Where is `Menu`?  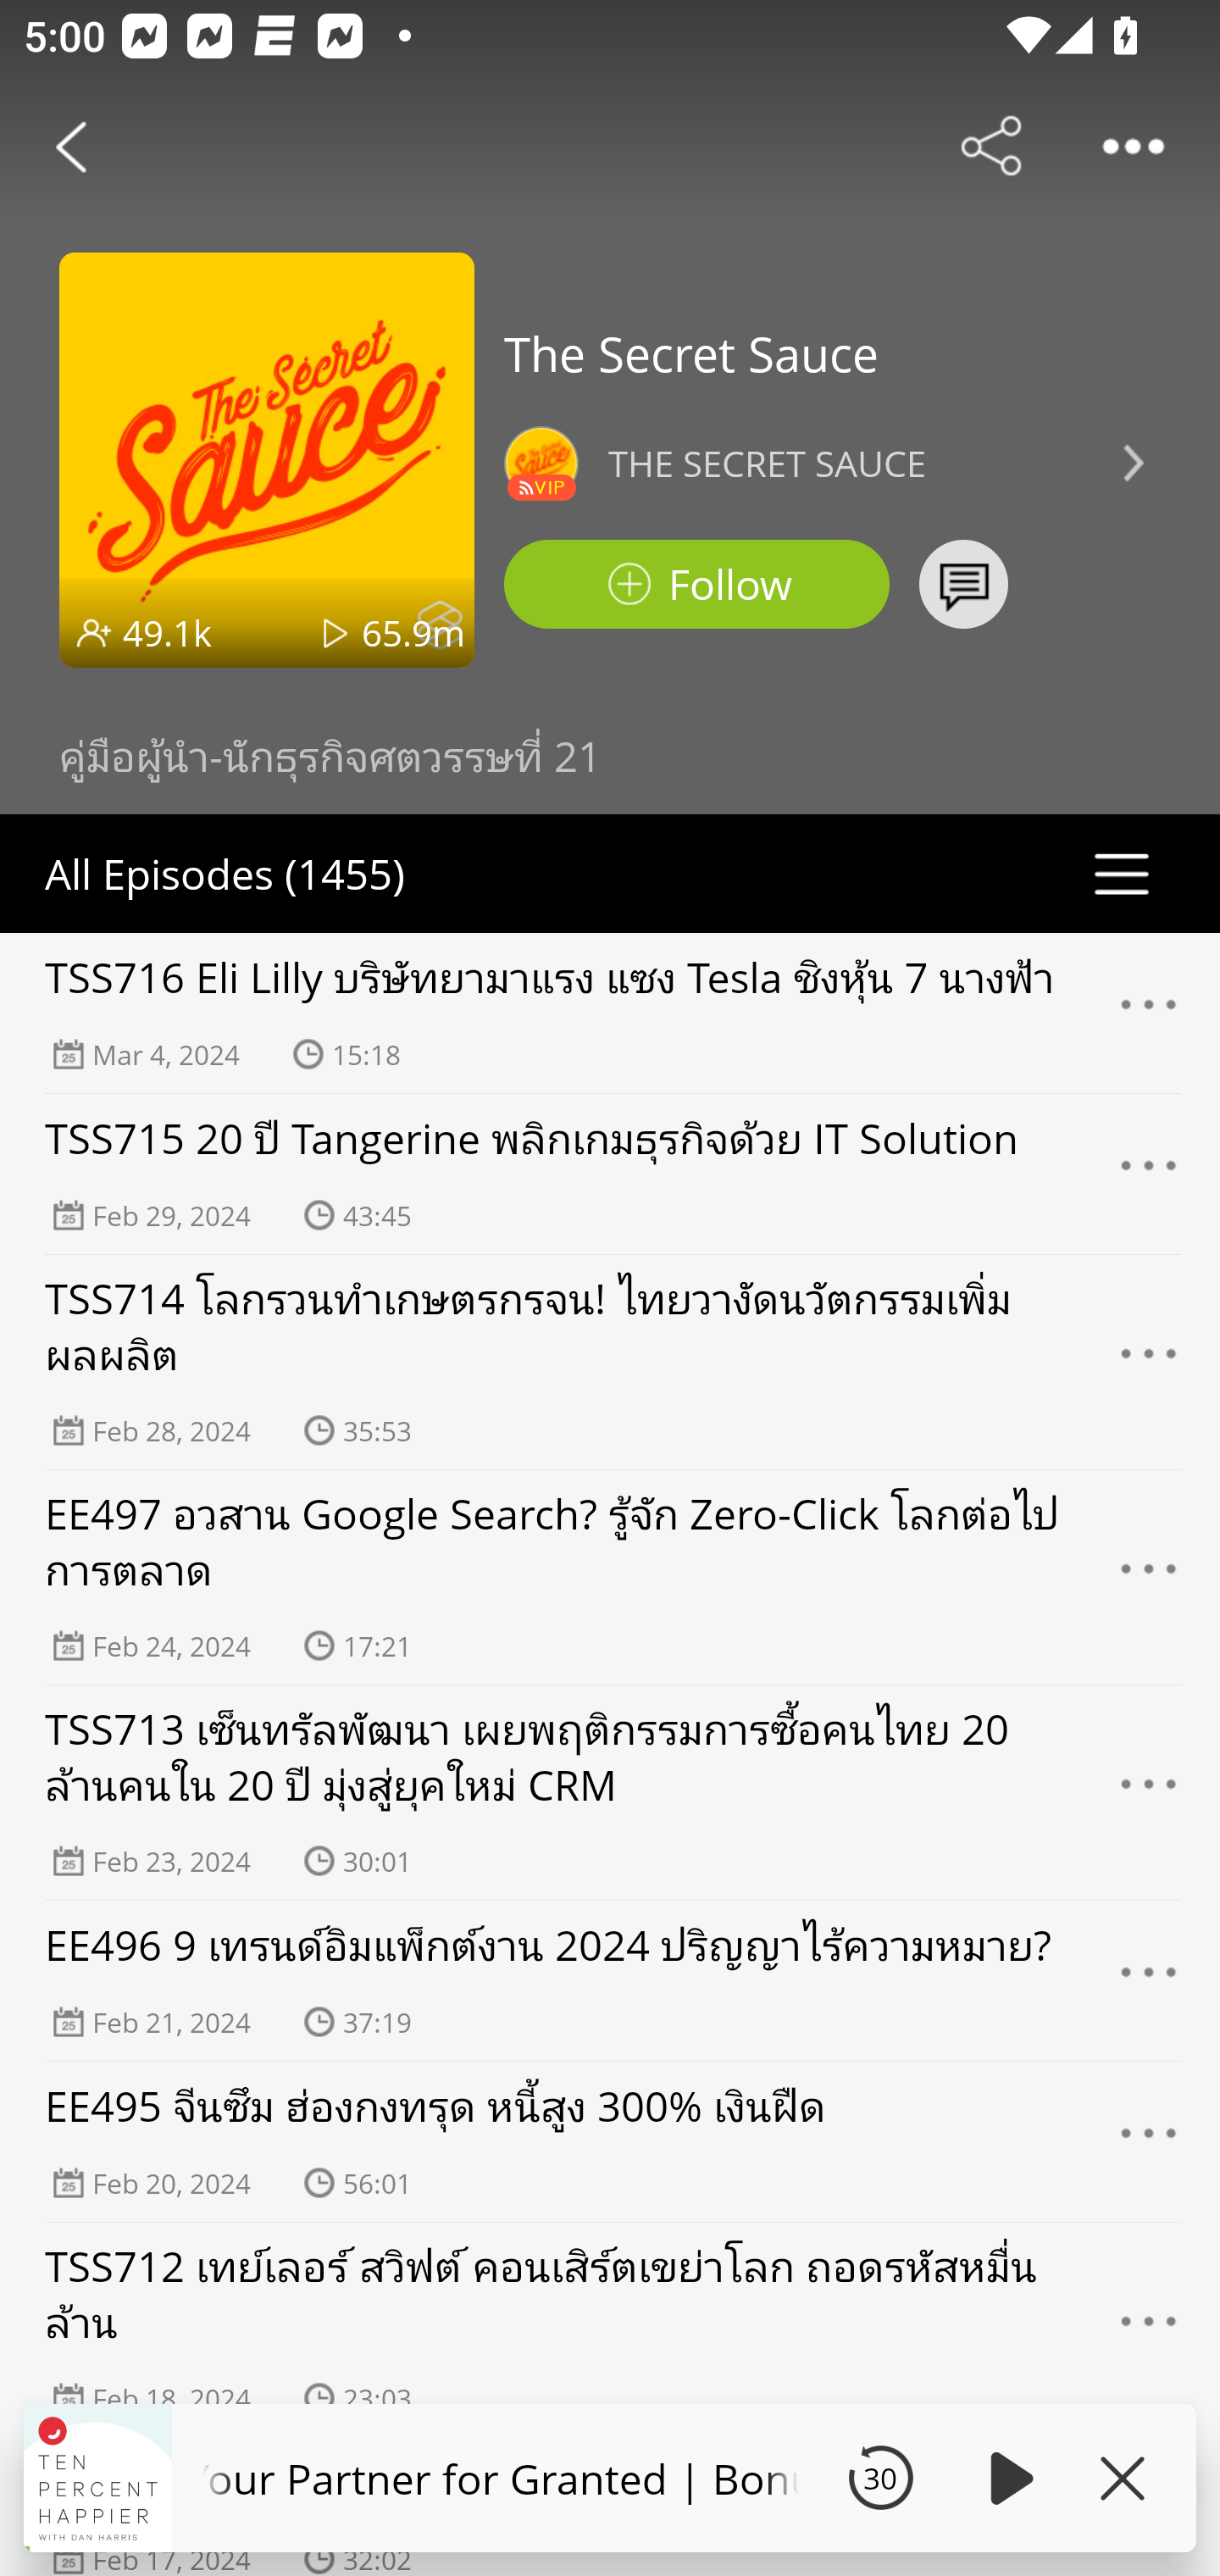
Menu is located at coordinates (1149, 1792).